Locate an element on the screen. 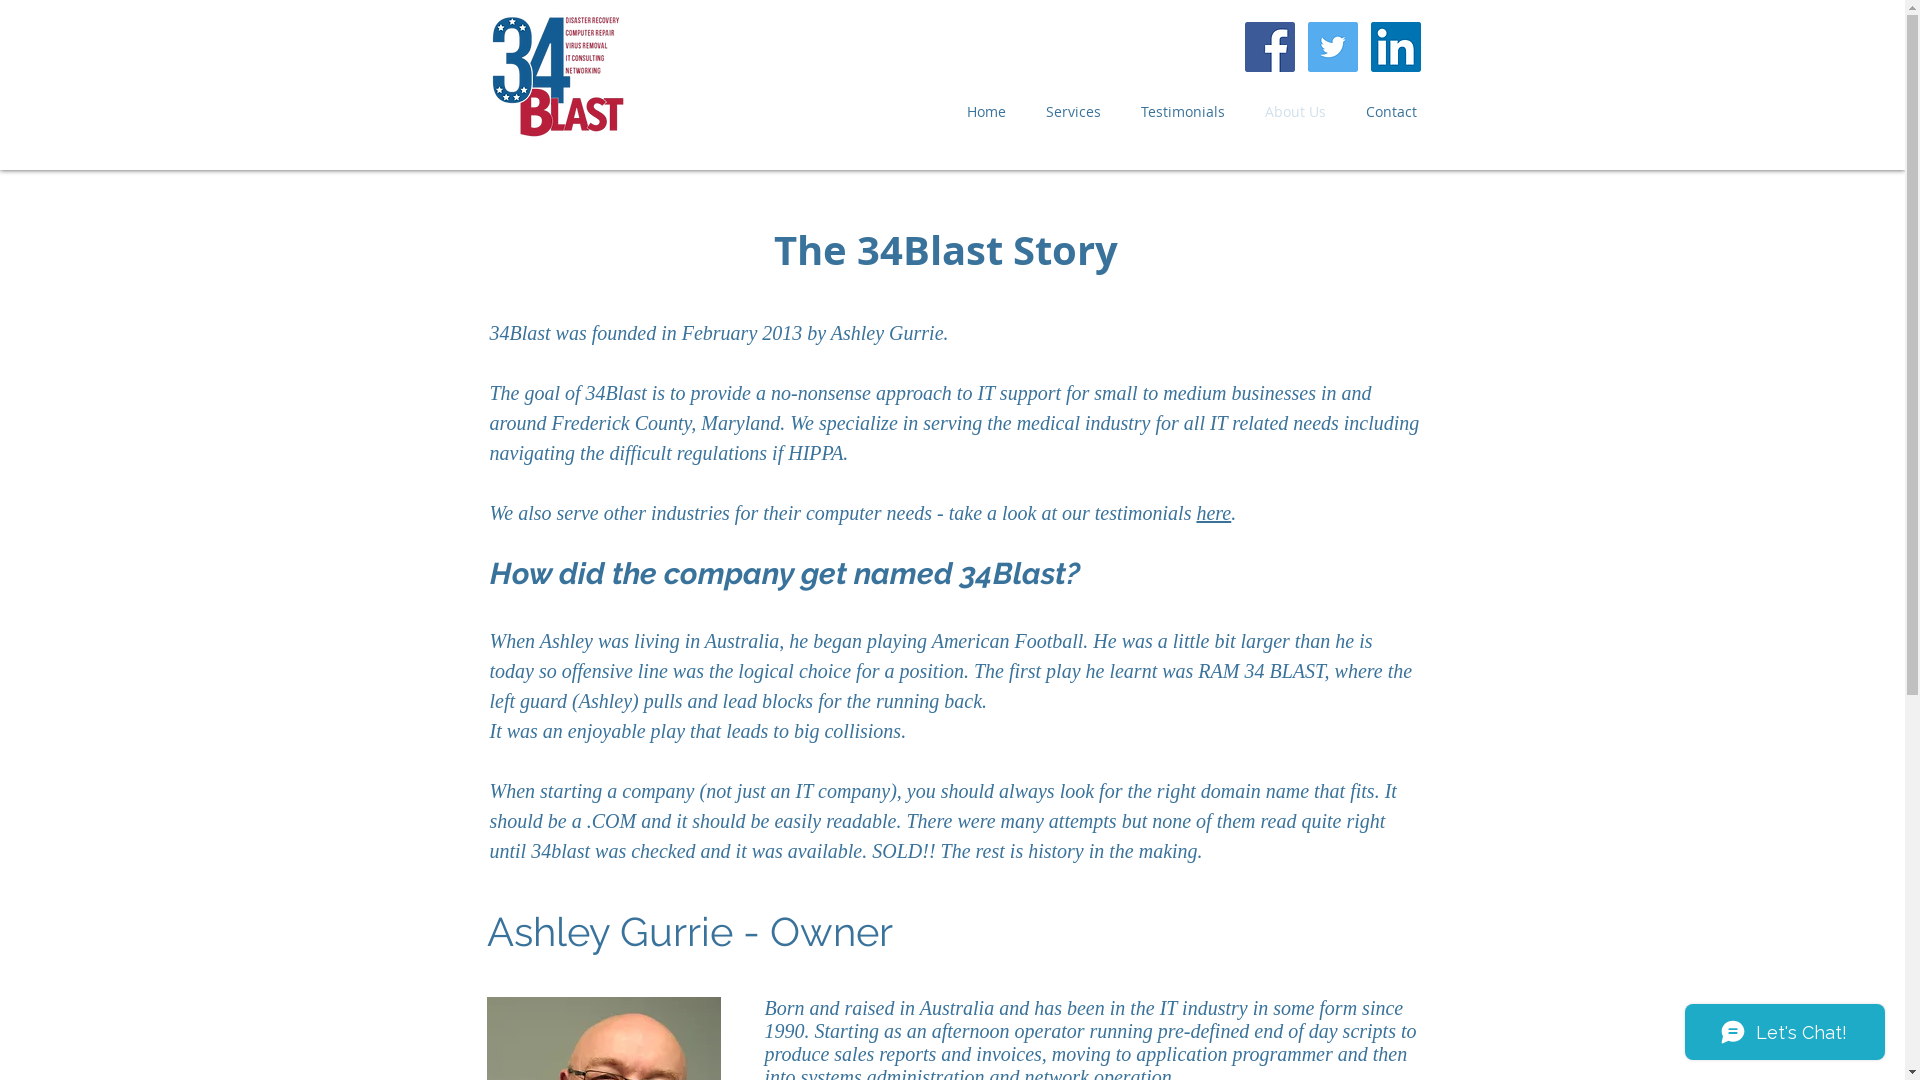 Image resolution: width=1920 pixels, height=1080 pixels. Testimonials is located at coordinates (1182, 112).